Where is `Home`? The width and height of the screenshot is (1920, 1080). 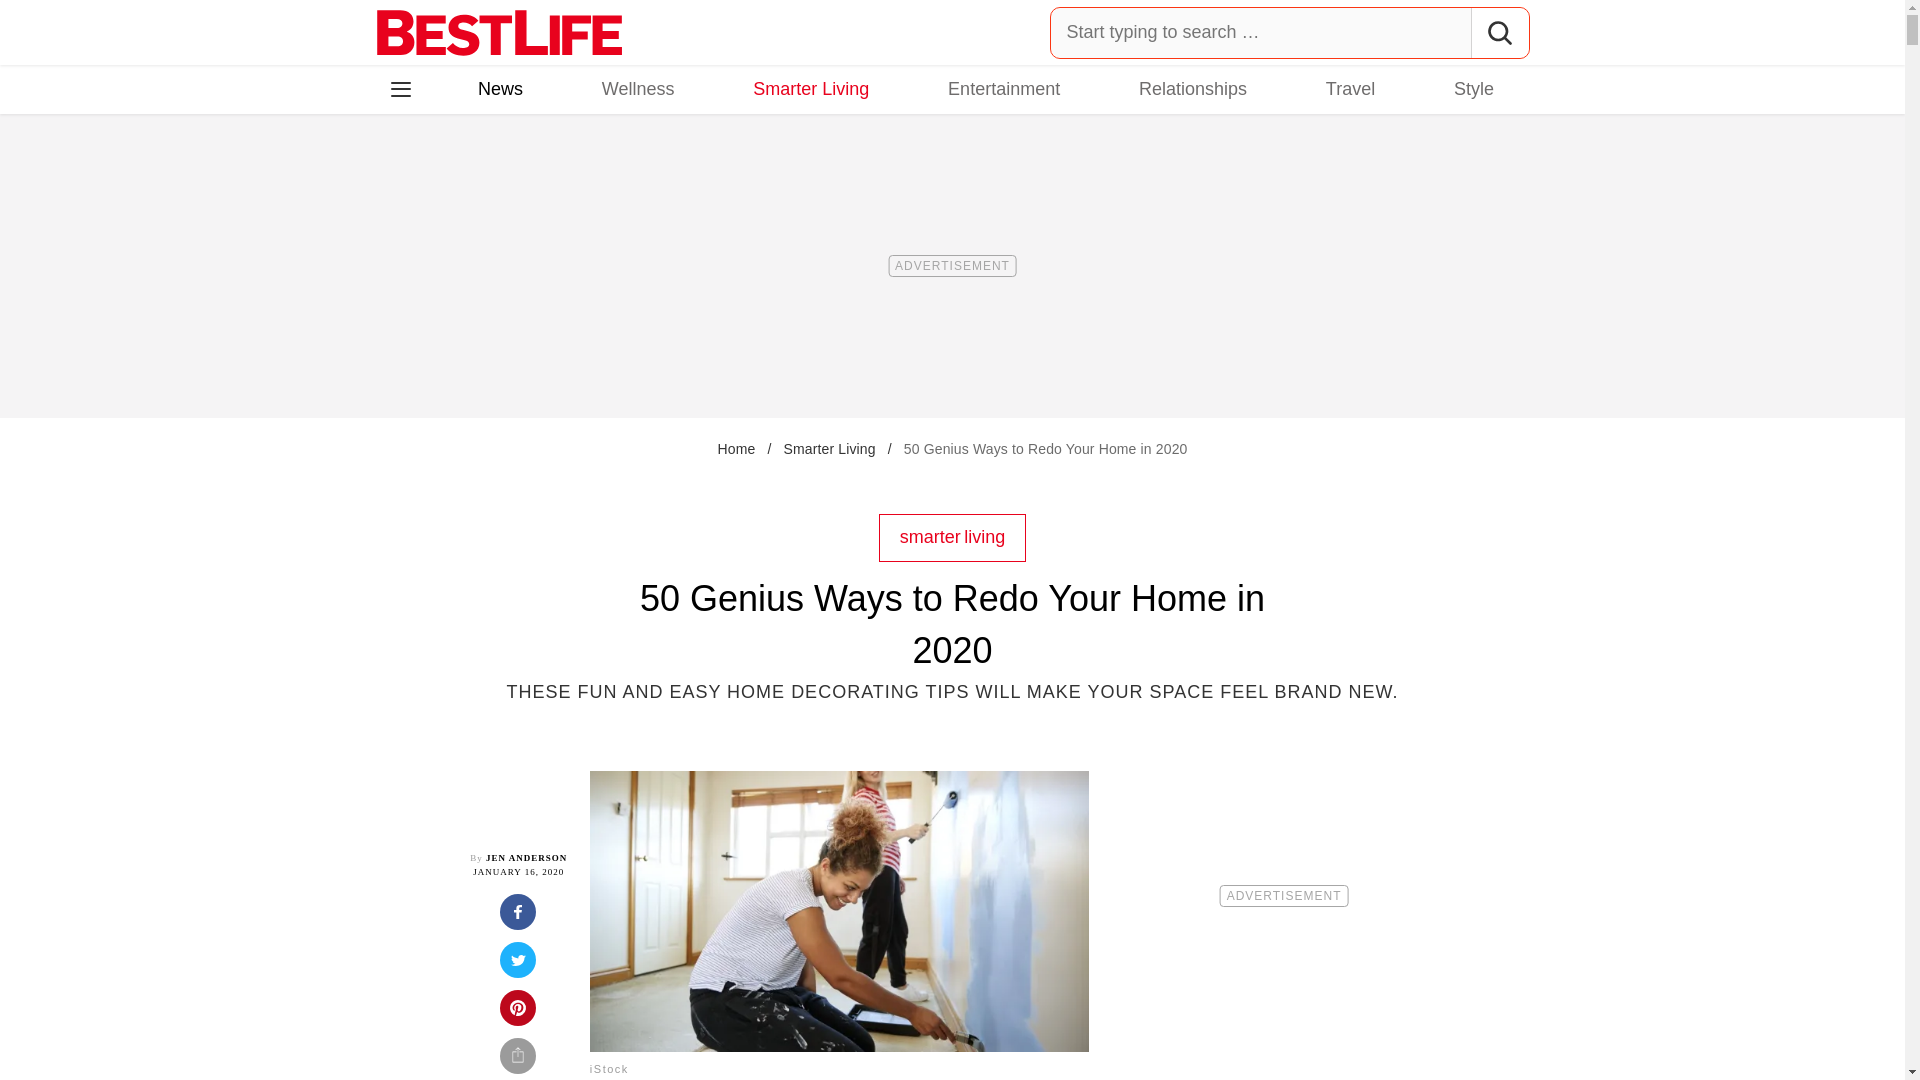
Home is located at coordinates (735, 448).